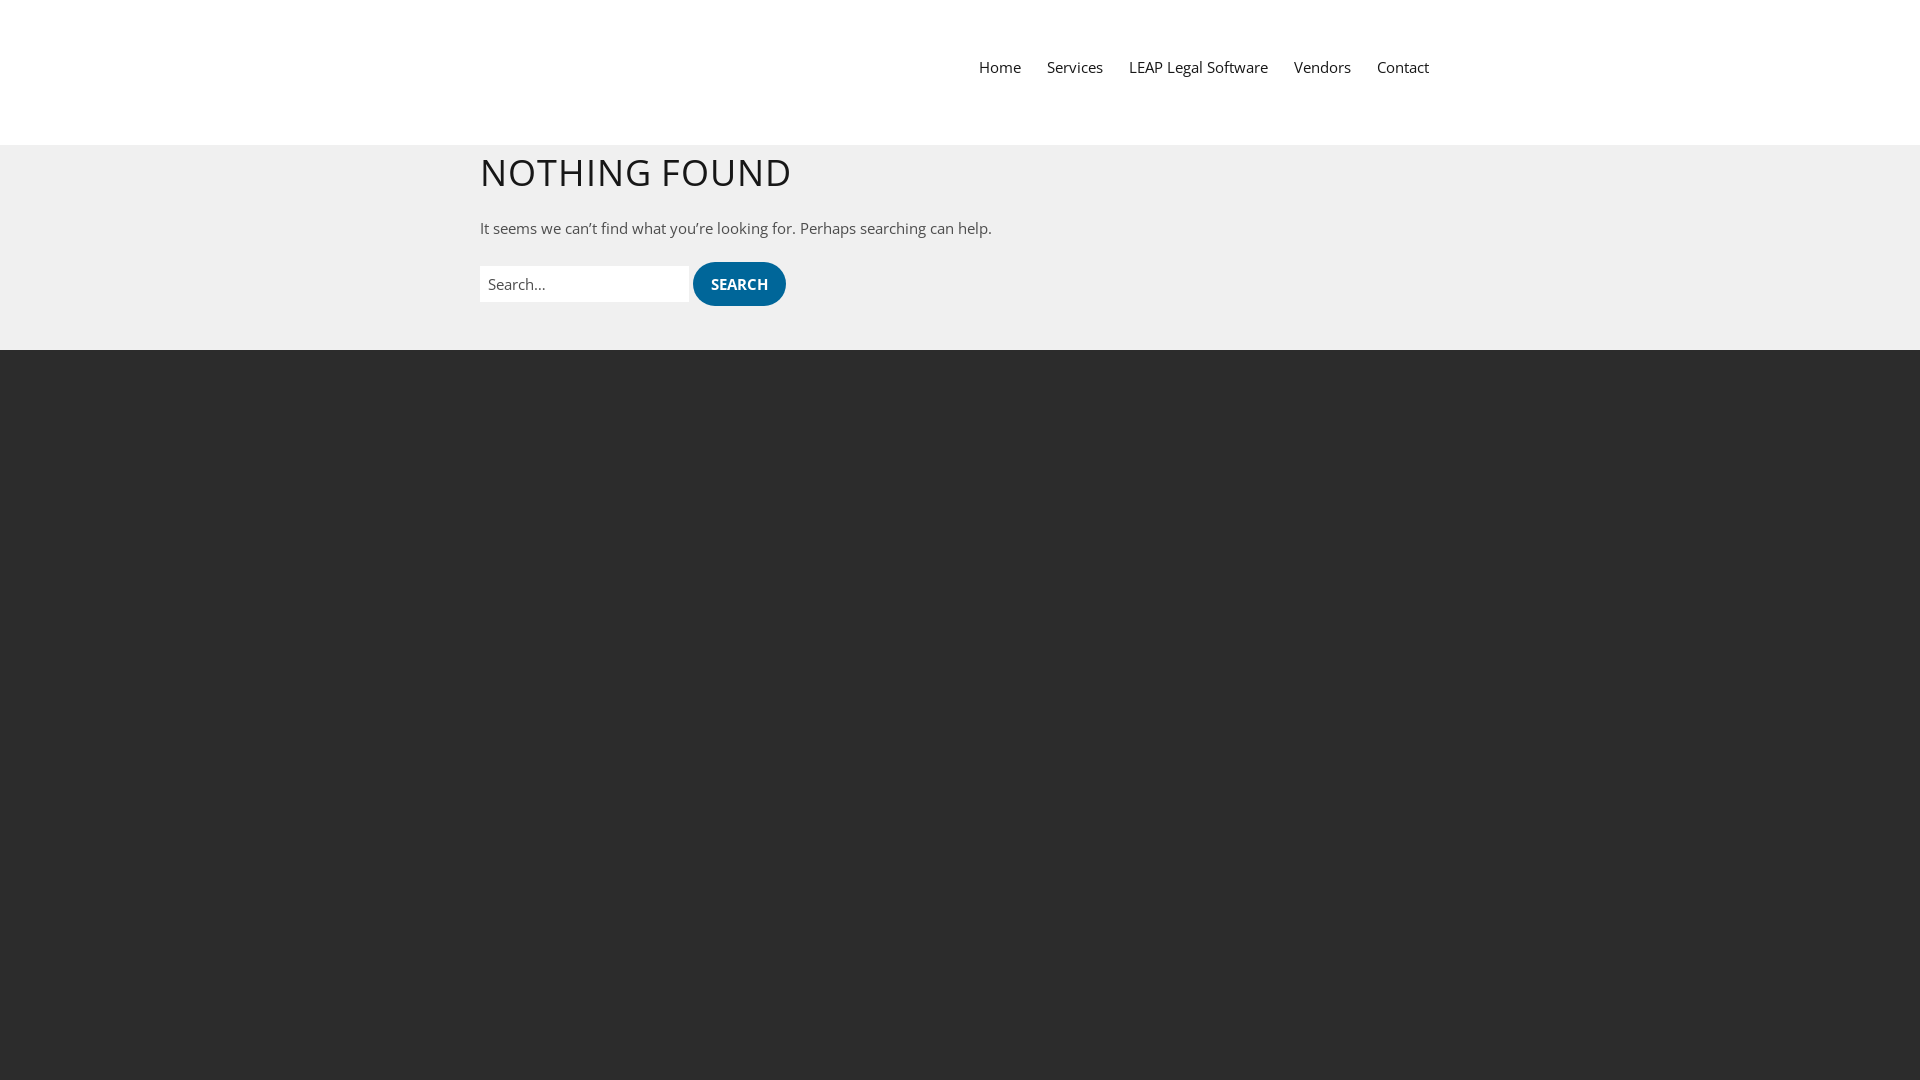  What do you see at coordinates (1000, 67) in the screenshot?
I see `Home` at bounding box center [1000, 67].